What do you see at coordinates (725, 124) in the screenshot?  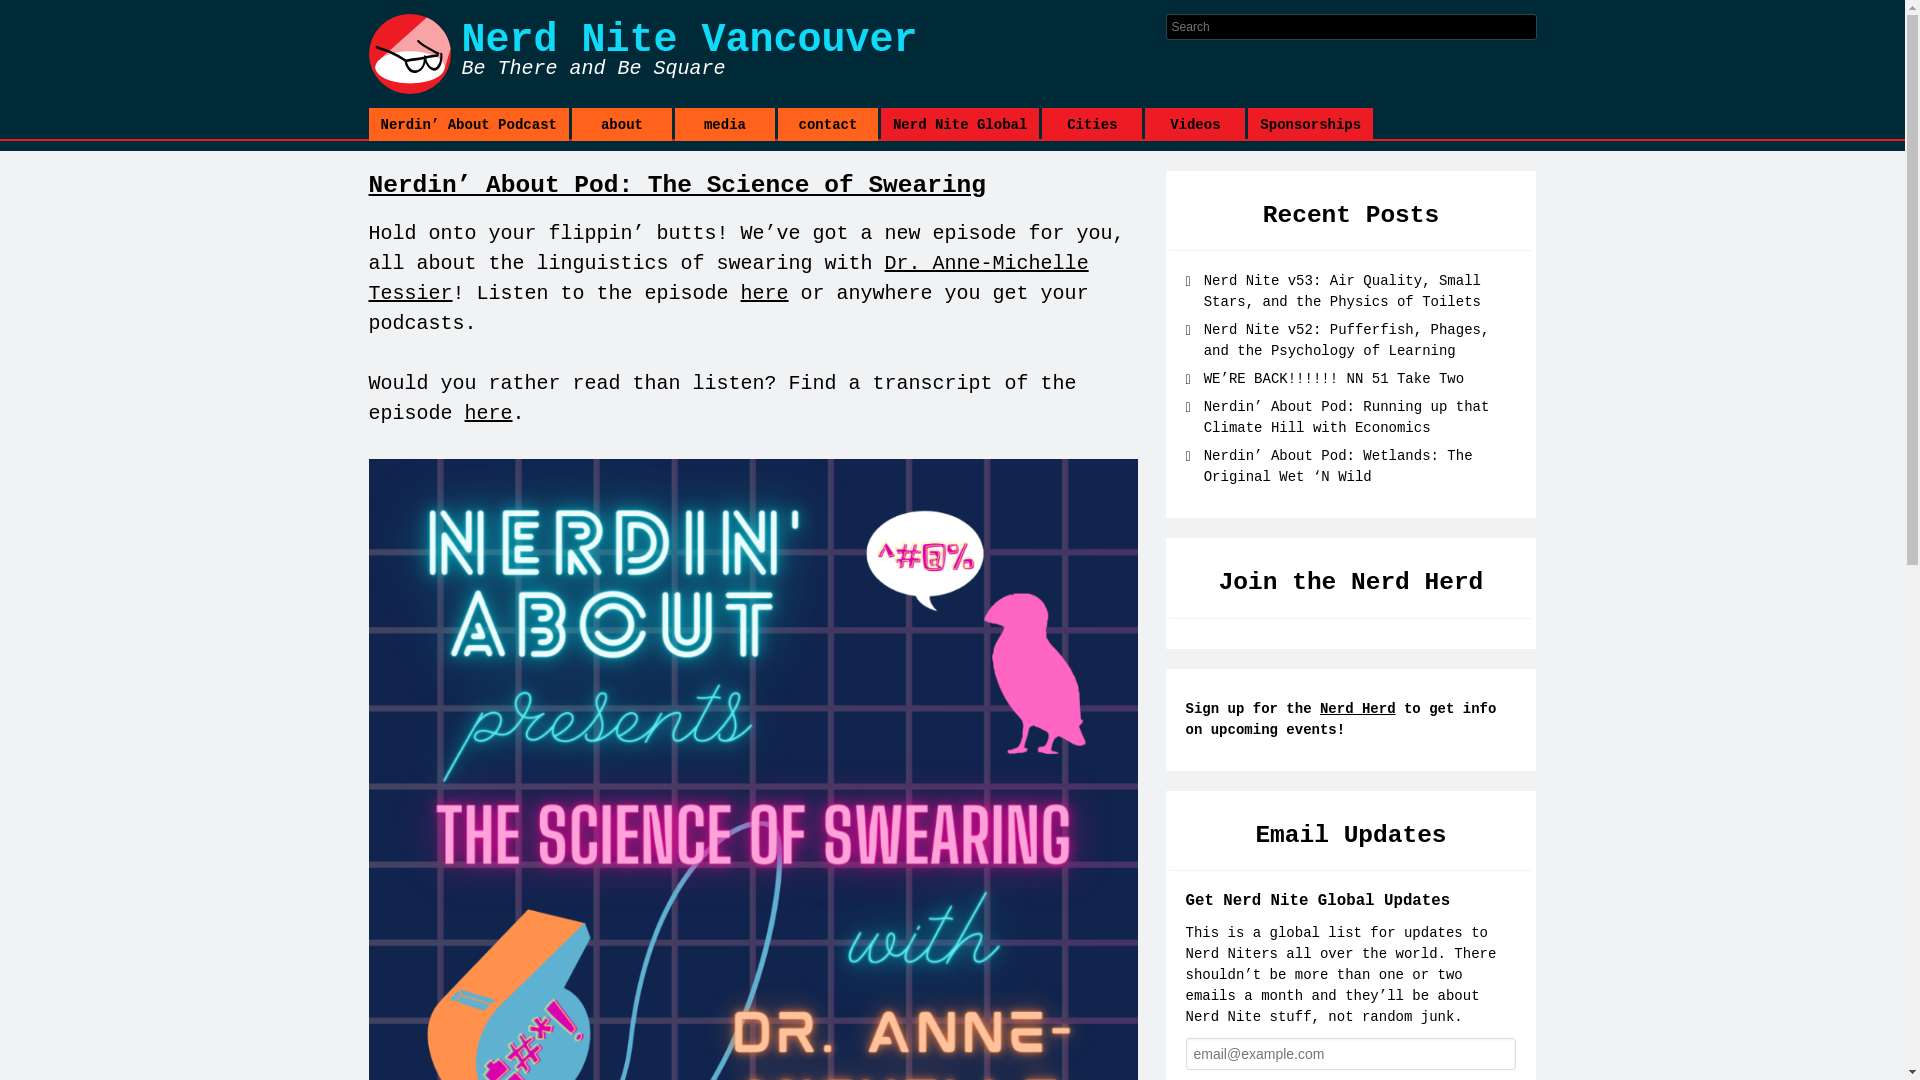 I see `media` at bounding box center [725, 124].